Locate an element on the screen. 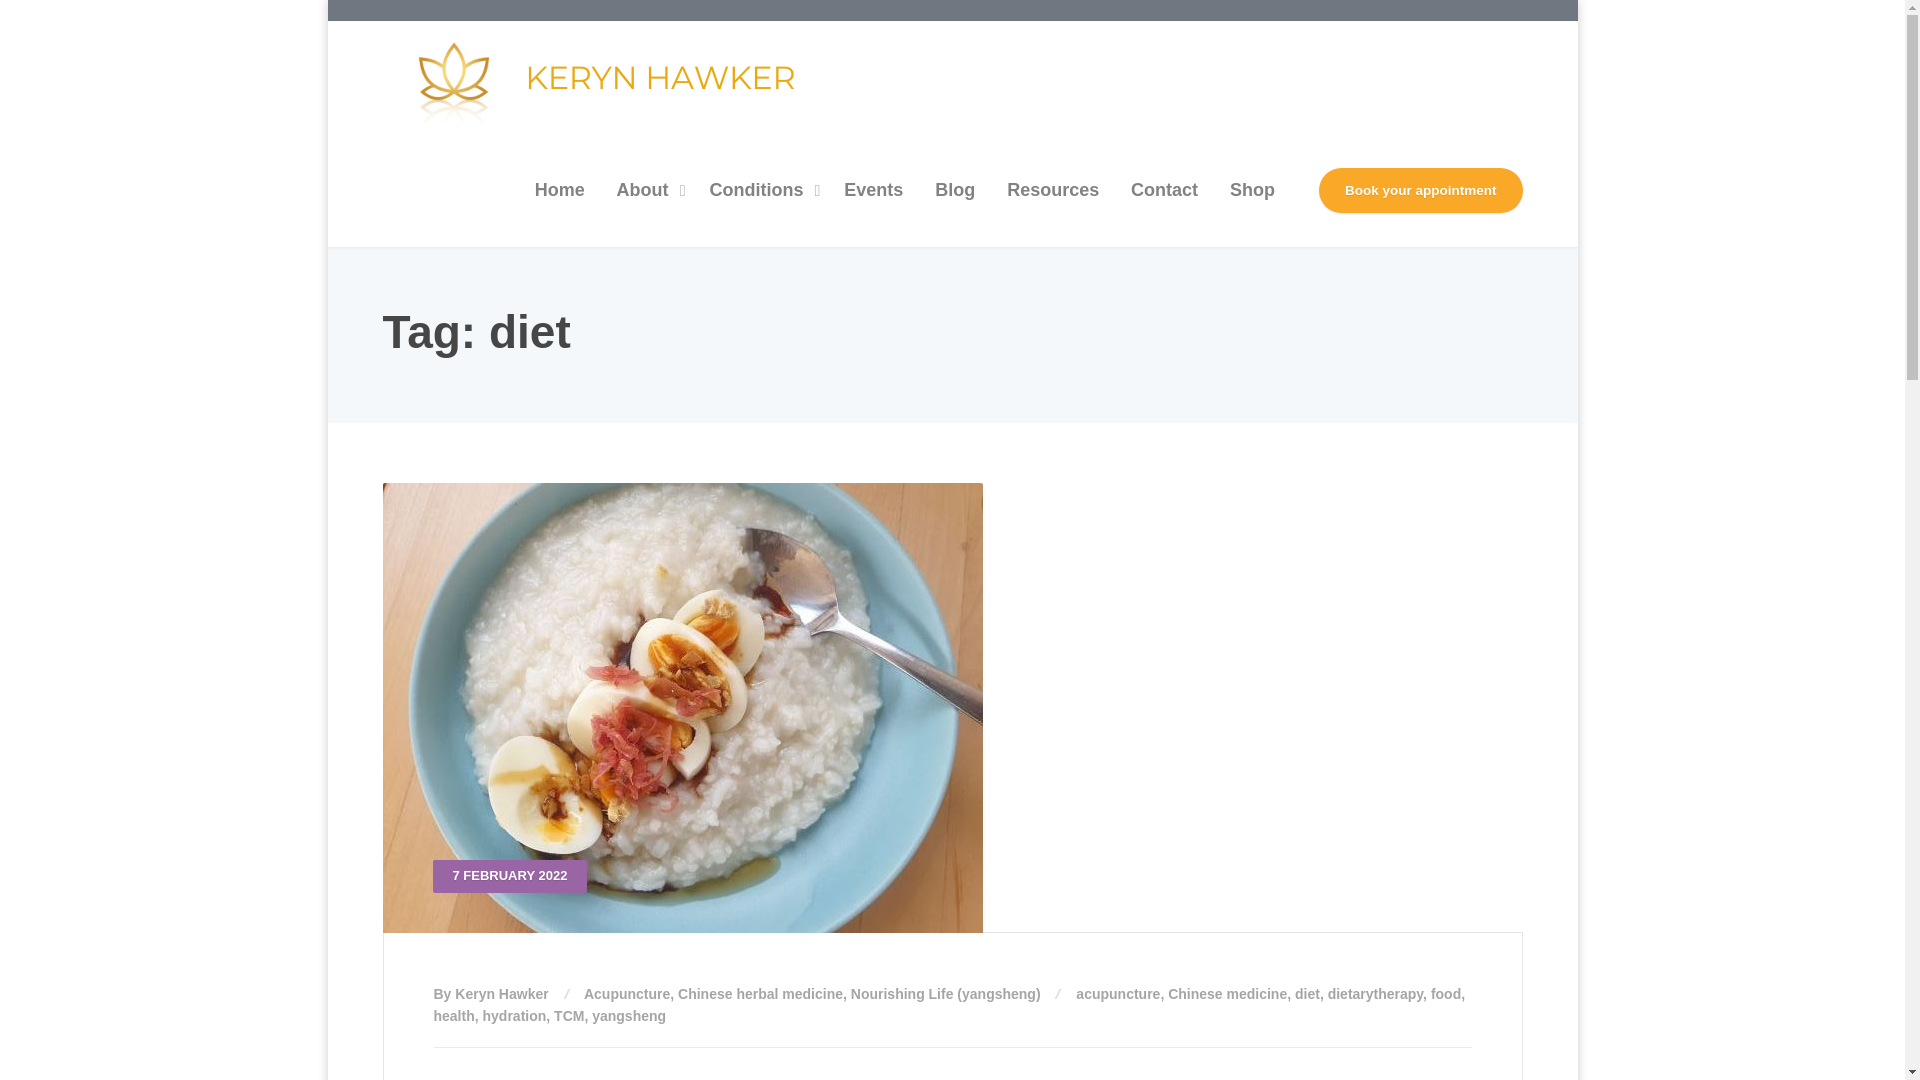  Acupuncture is located at coordinates (626, 994).